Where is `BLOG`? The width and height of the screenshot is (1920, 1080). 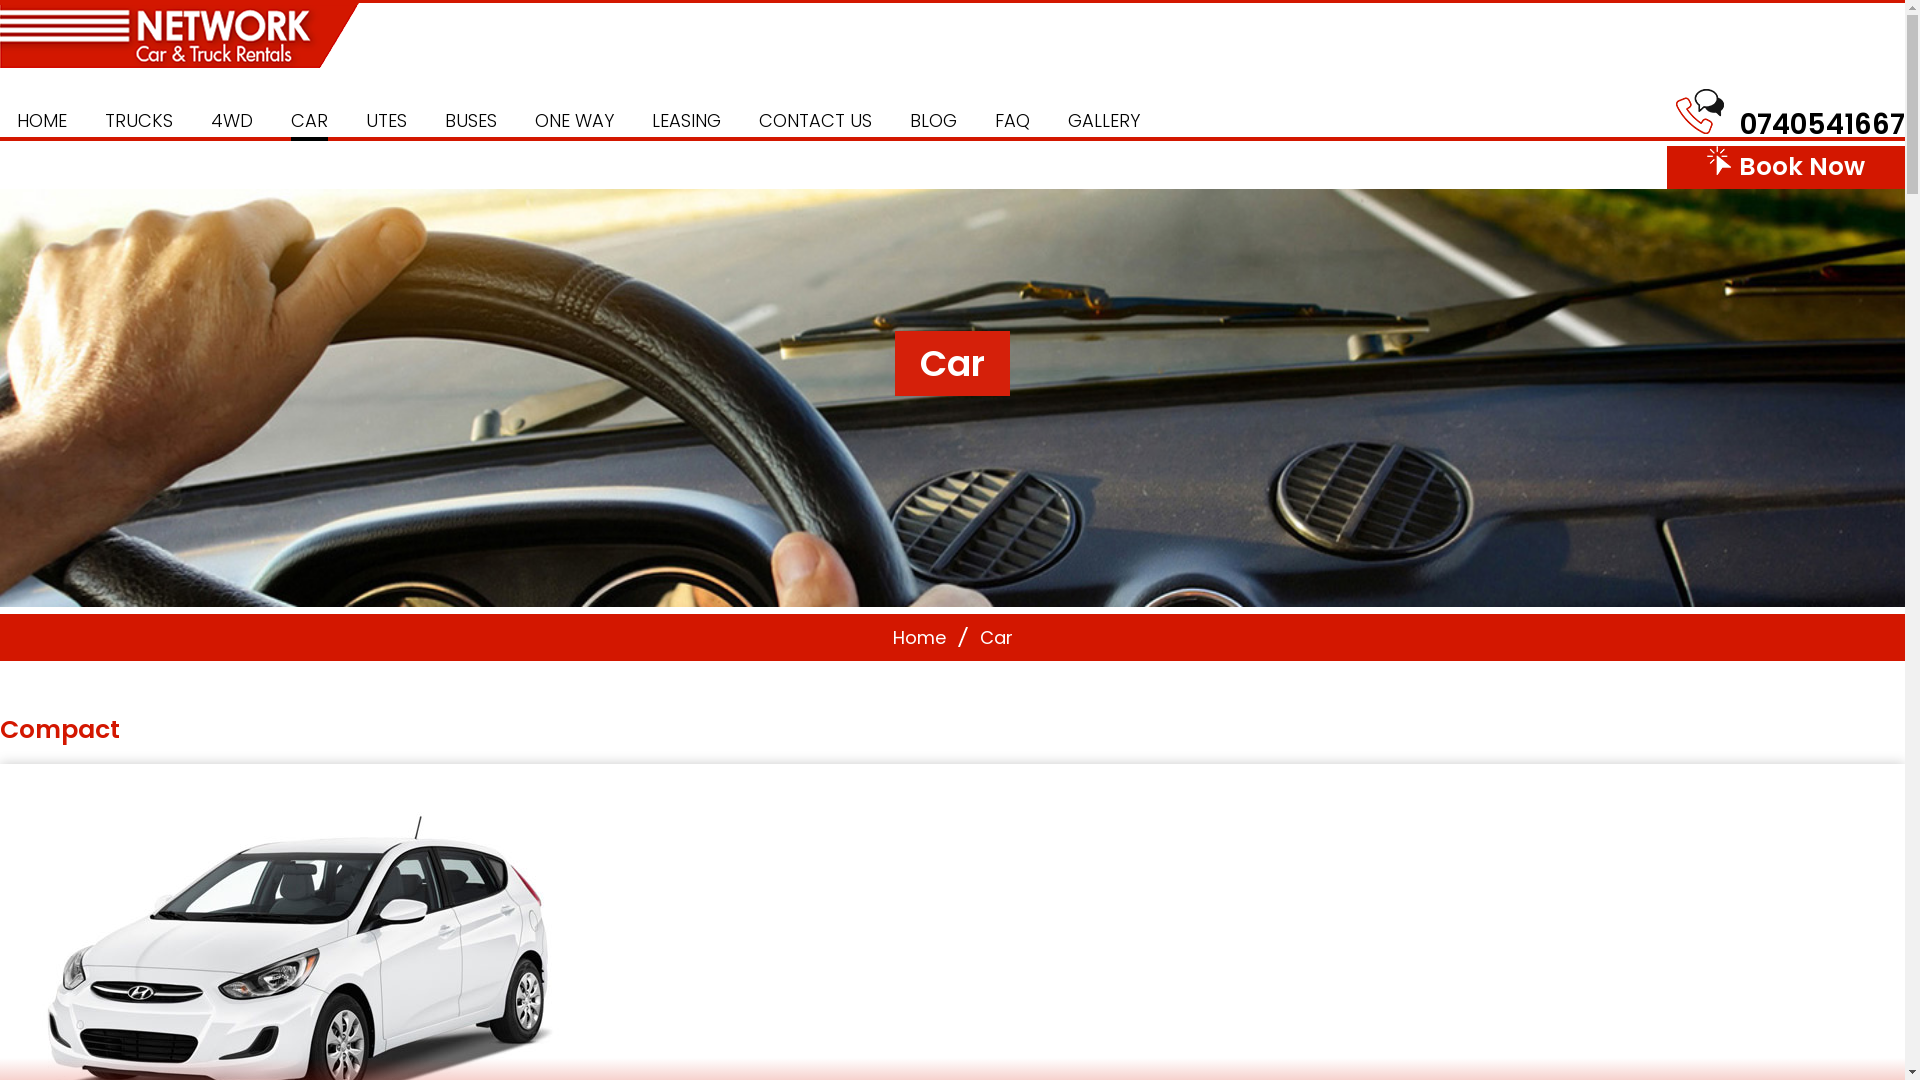
BLOG is located at coordinates (934, 121).